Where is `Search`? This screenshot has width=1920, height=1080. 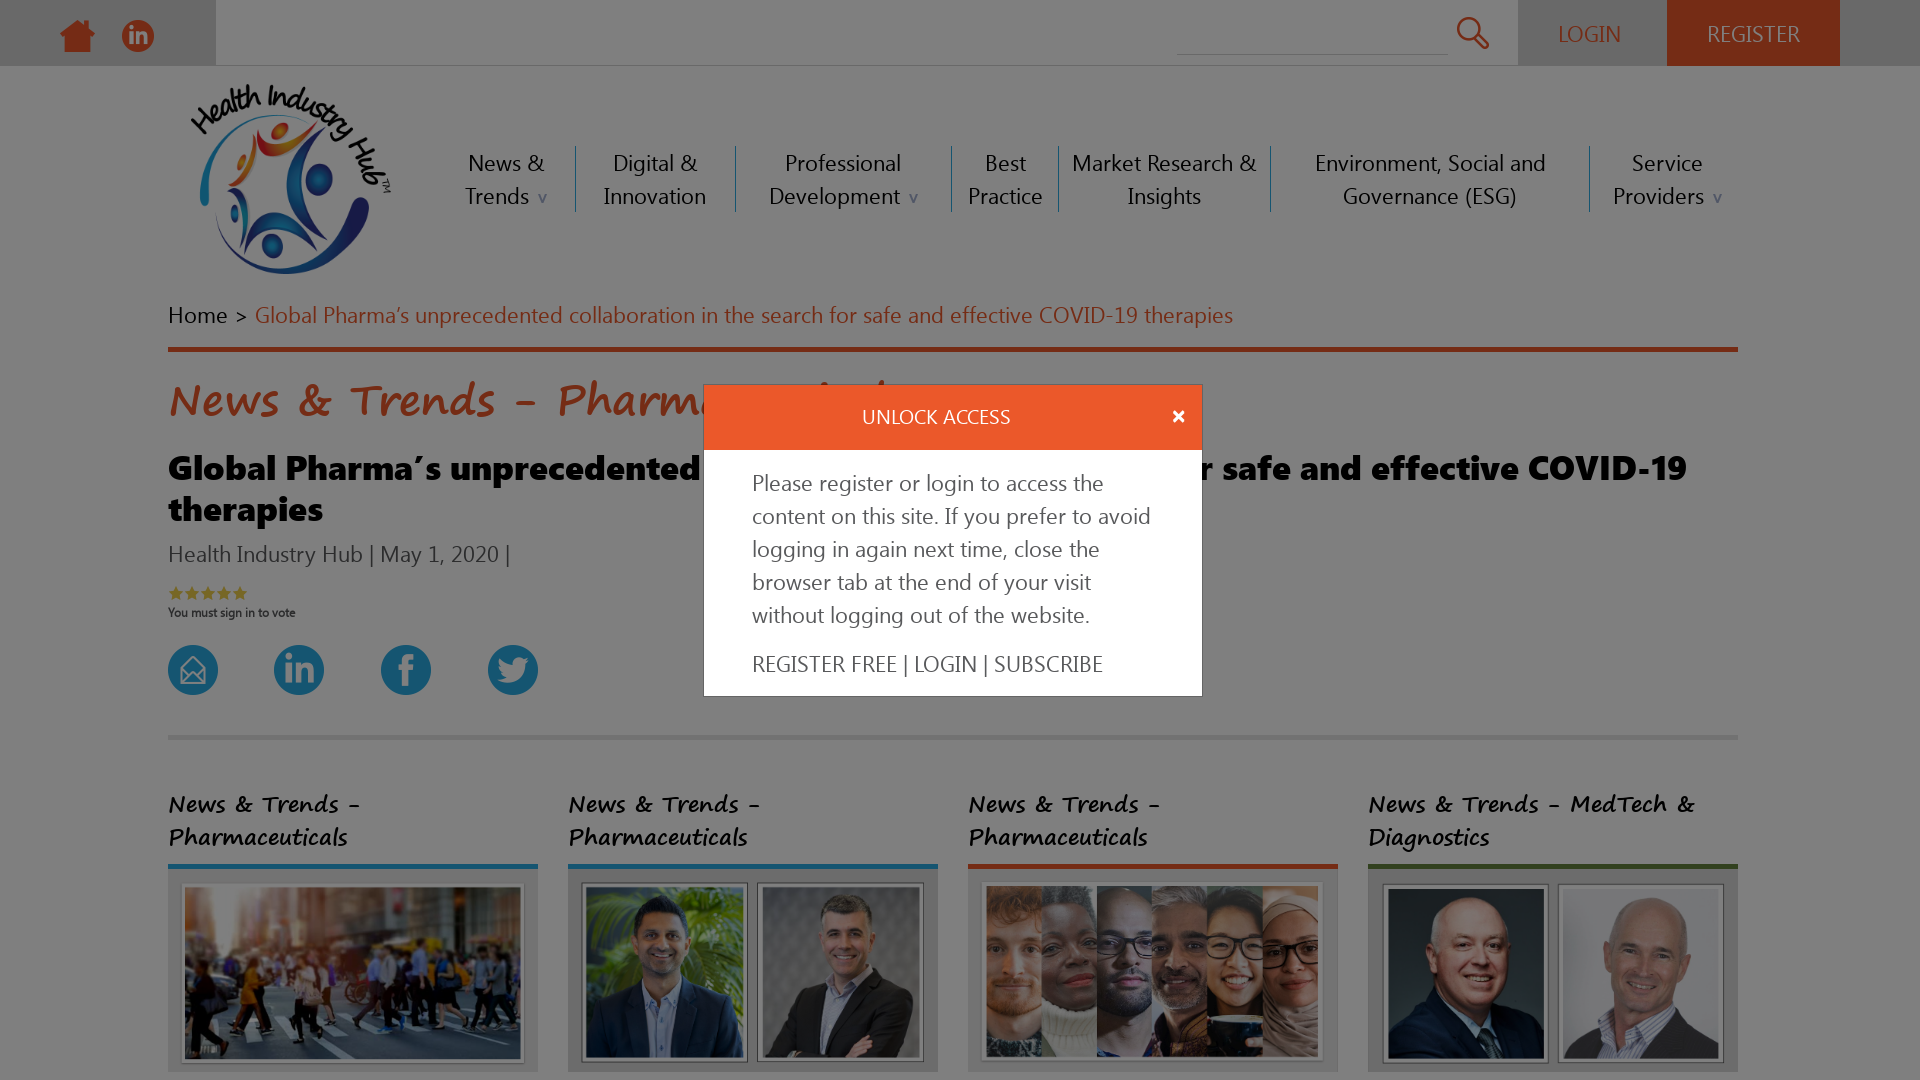 Search is located at coordinates (1473, 32).